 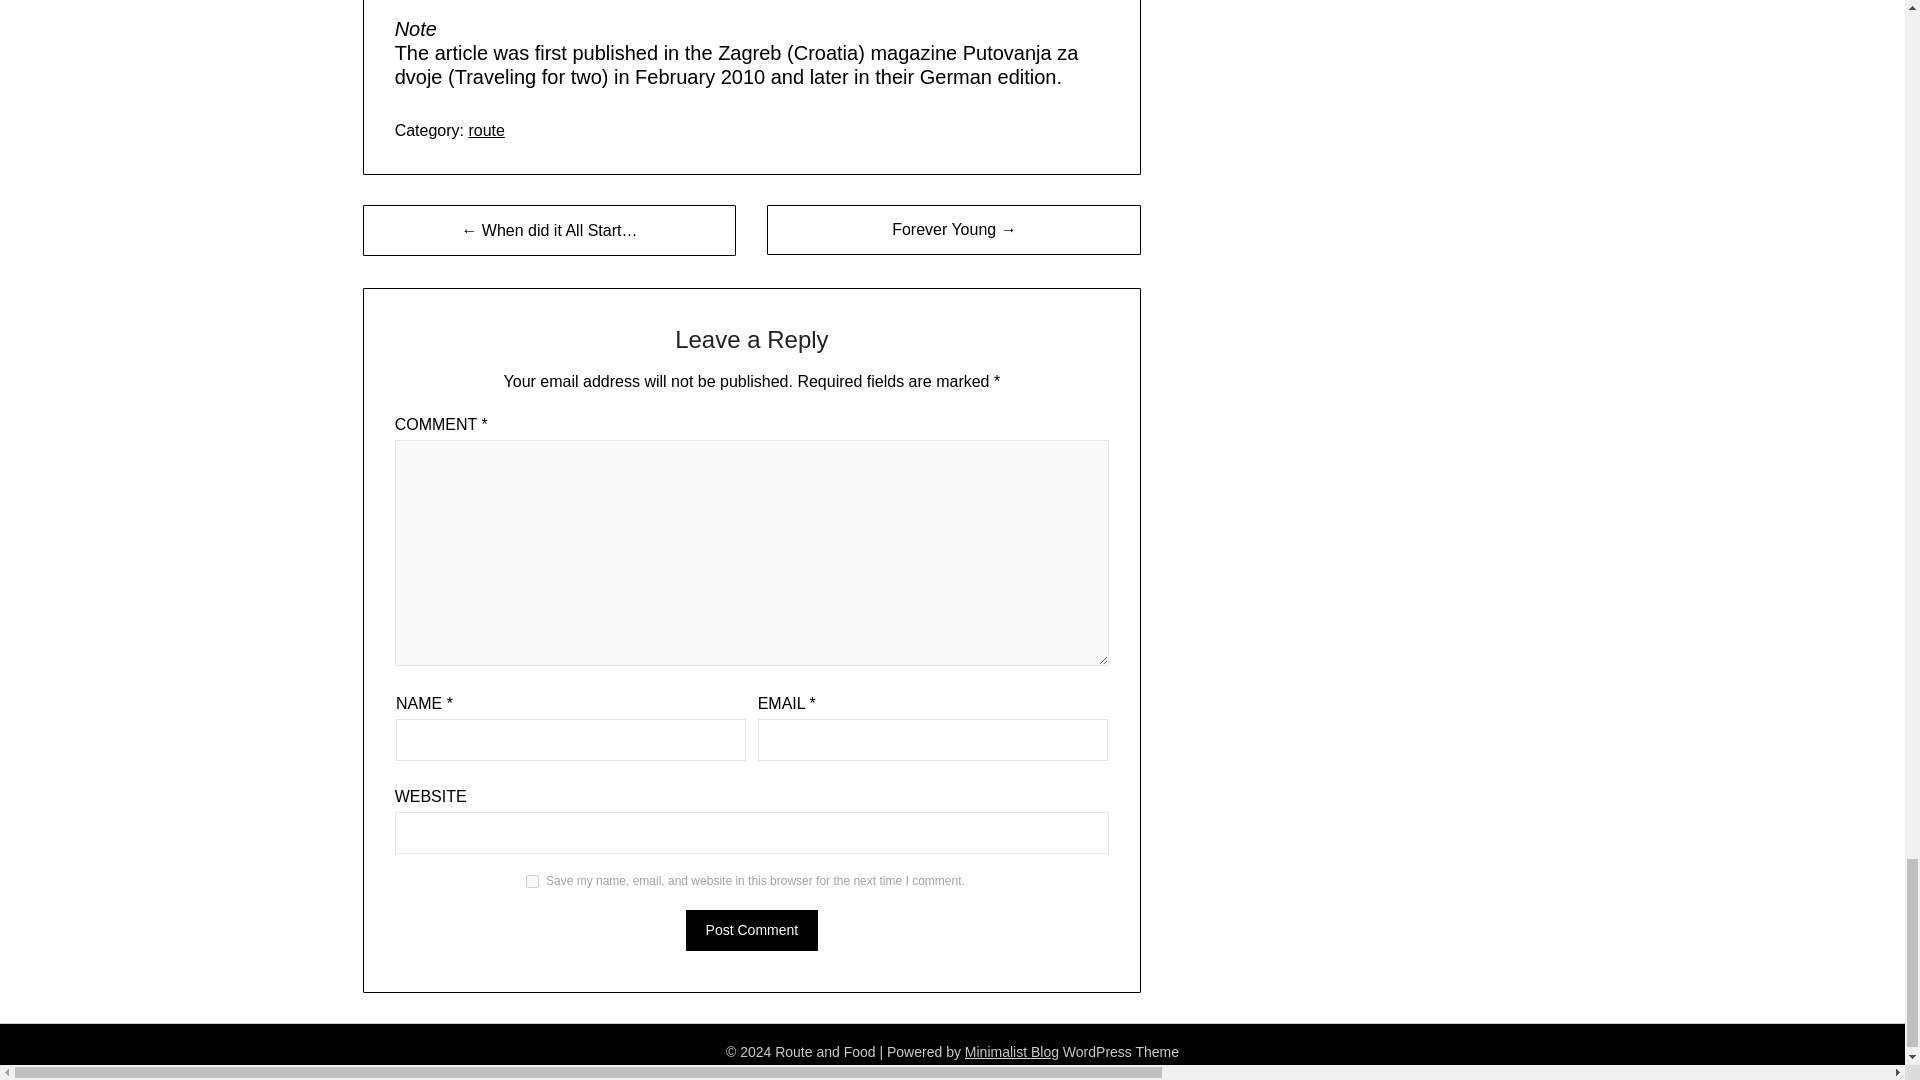 What do you see at coordinates (532, 880) in the screenshot?
I see `yes` at bounding box center [532, 880].